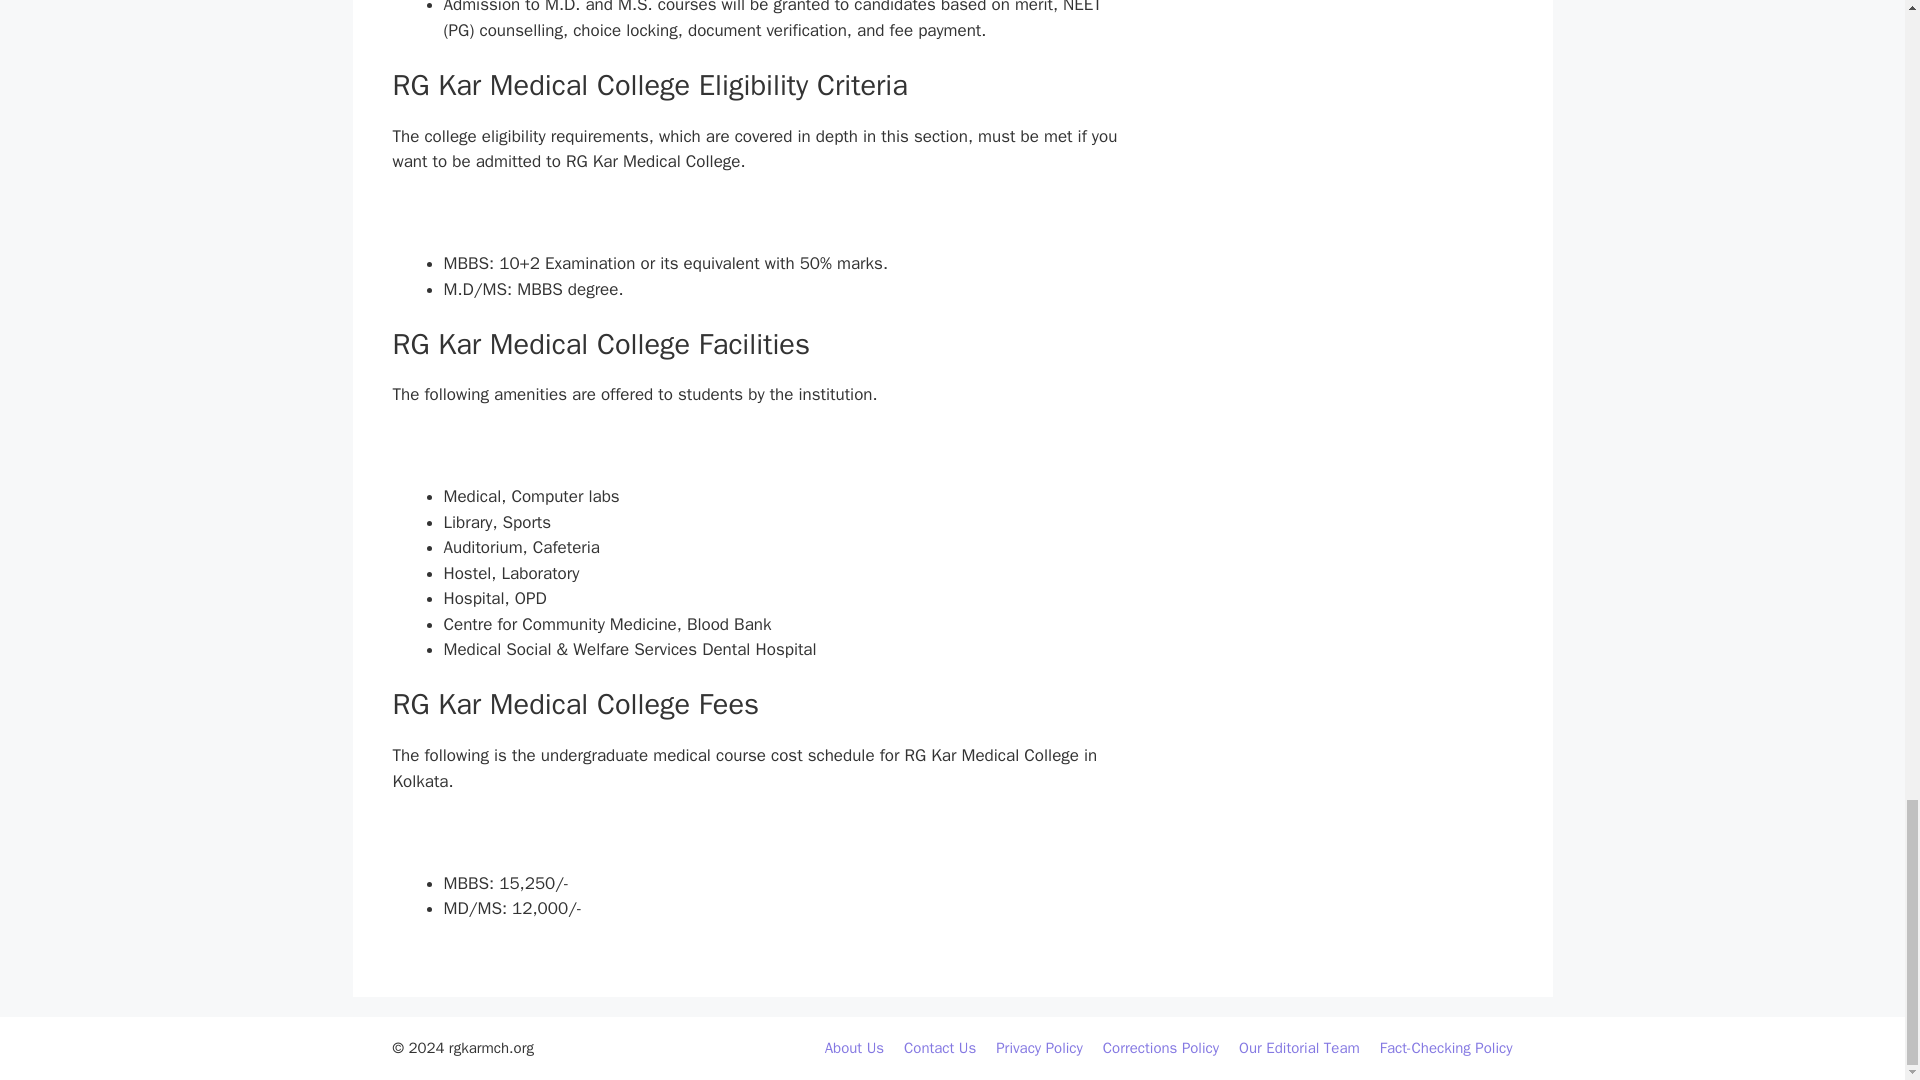 The height and width of the screenshot is (1080, 1920). I want to click on Corrections Policy, so click(1160, 1048).